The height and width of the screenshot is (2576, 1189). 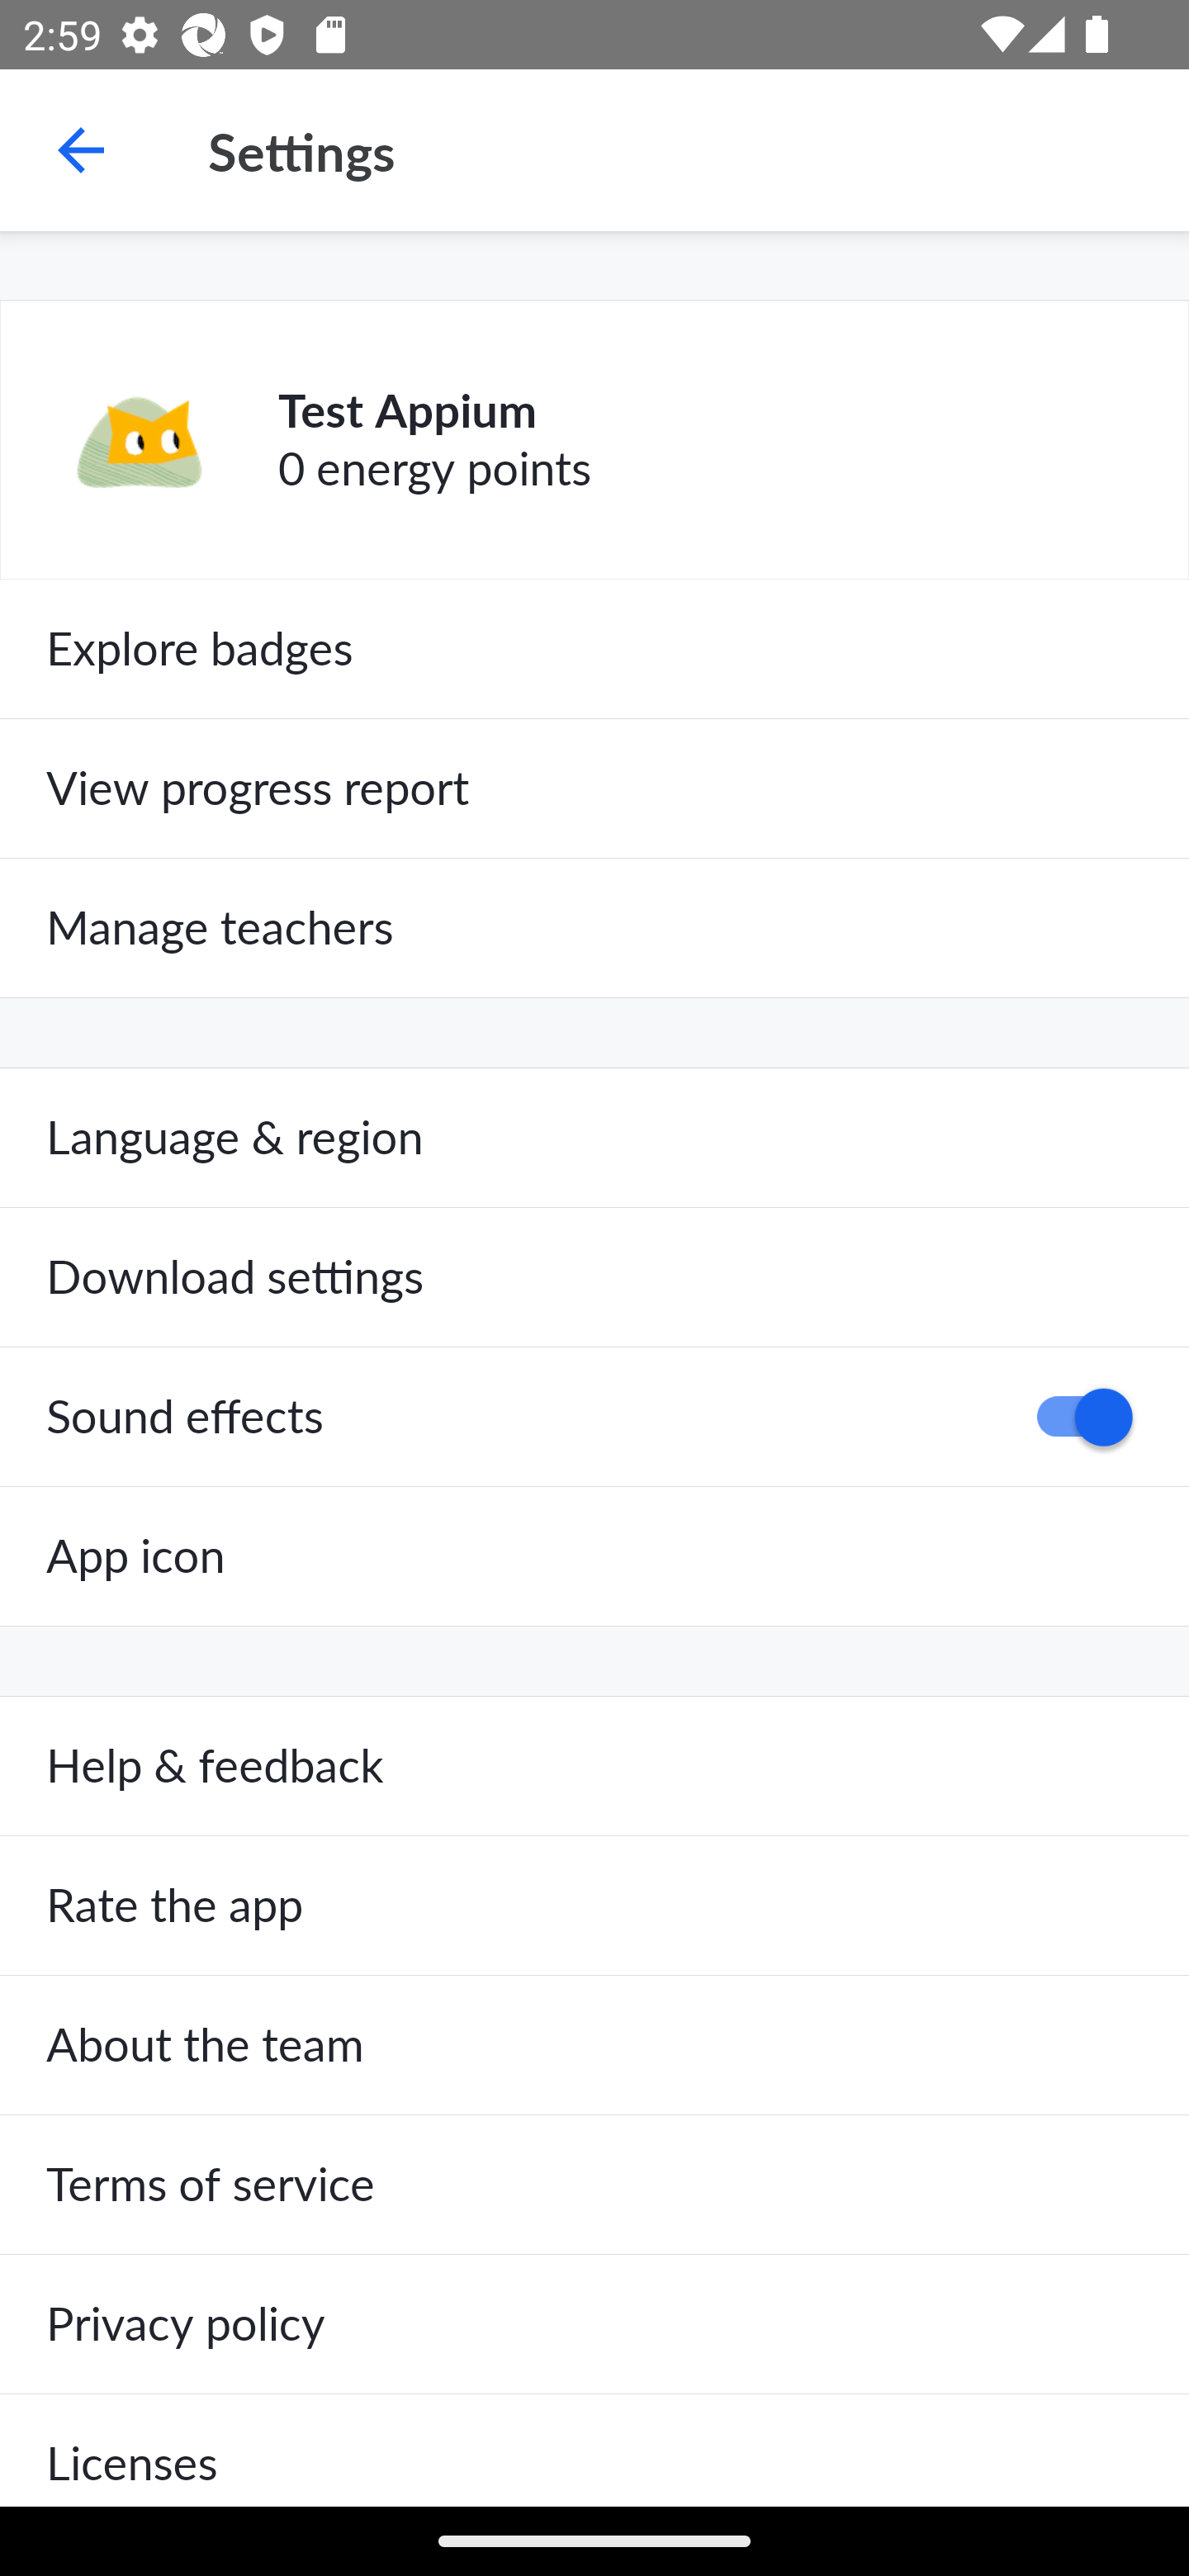 I want to click on Download settings, so click(x=594, y=1277).